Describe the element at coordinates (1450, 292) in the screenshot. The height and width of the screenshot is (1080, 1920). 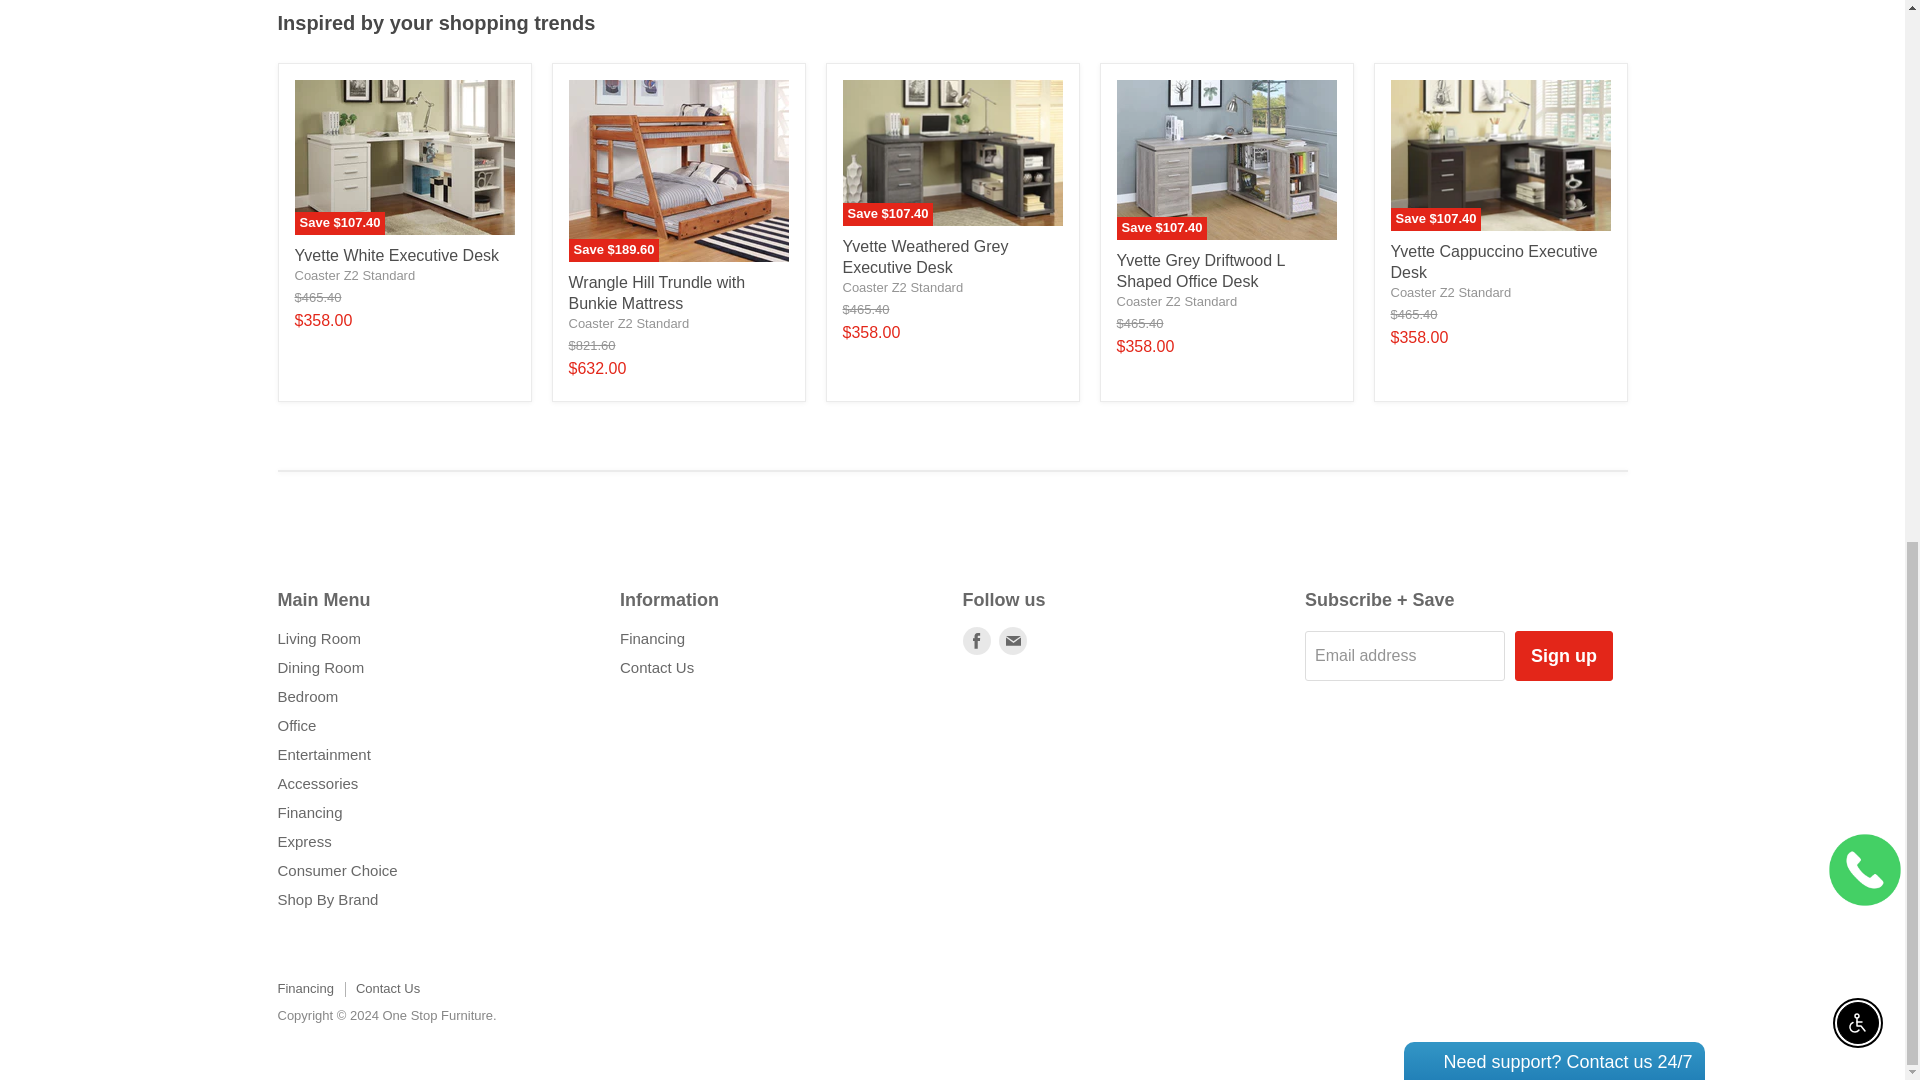
I see `Coaster Z2 Standard` at that location.